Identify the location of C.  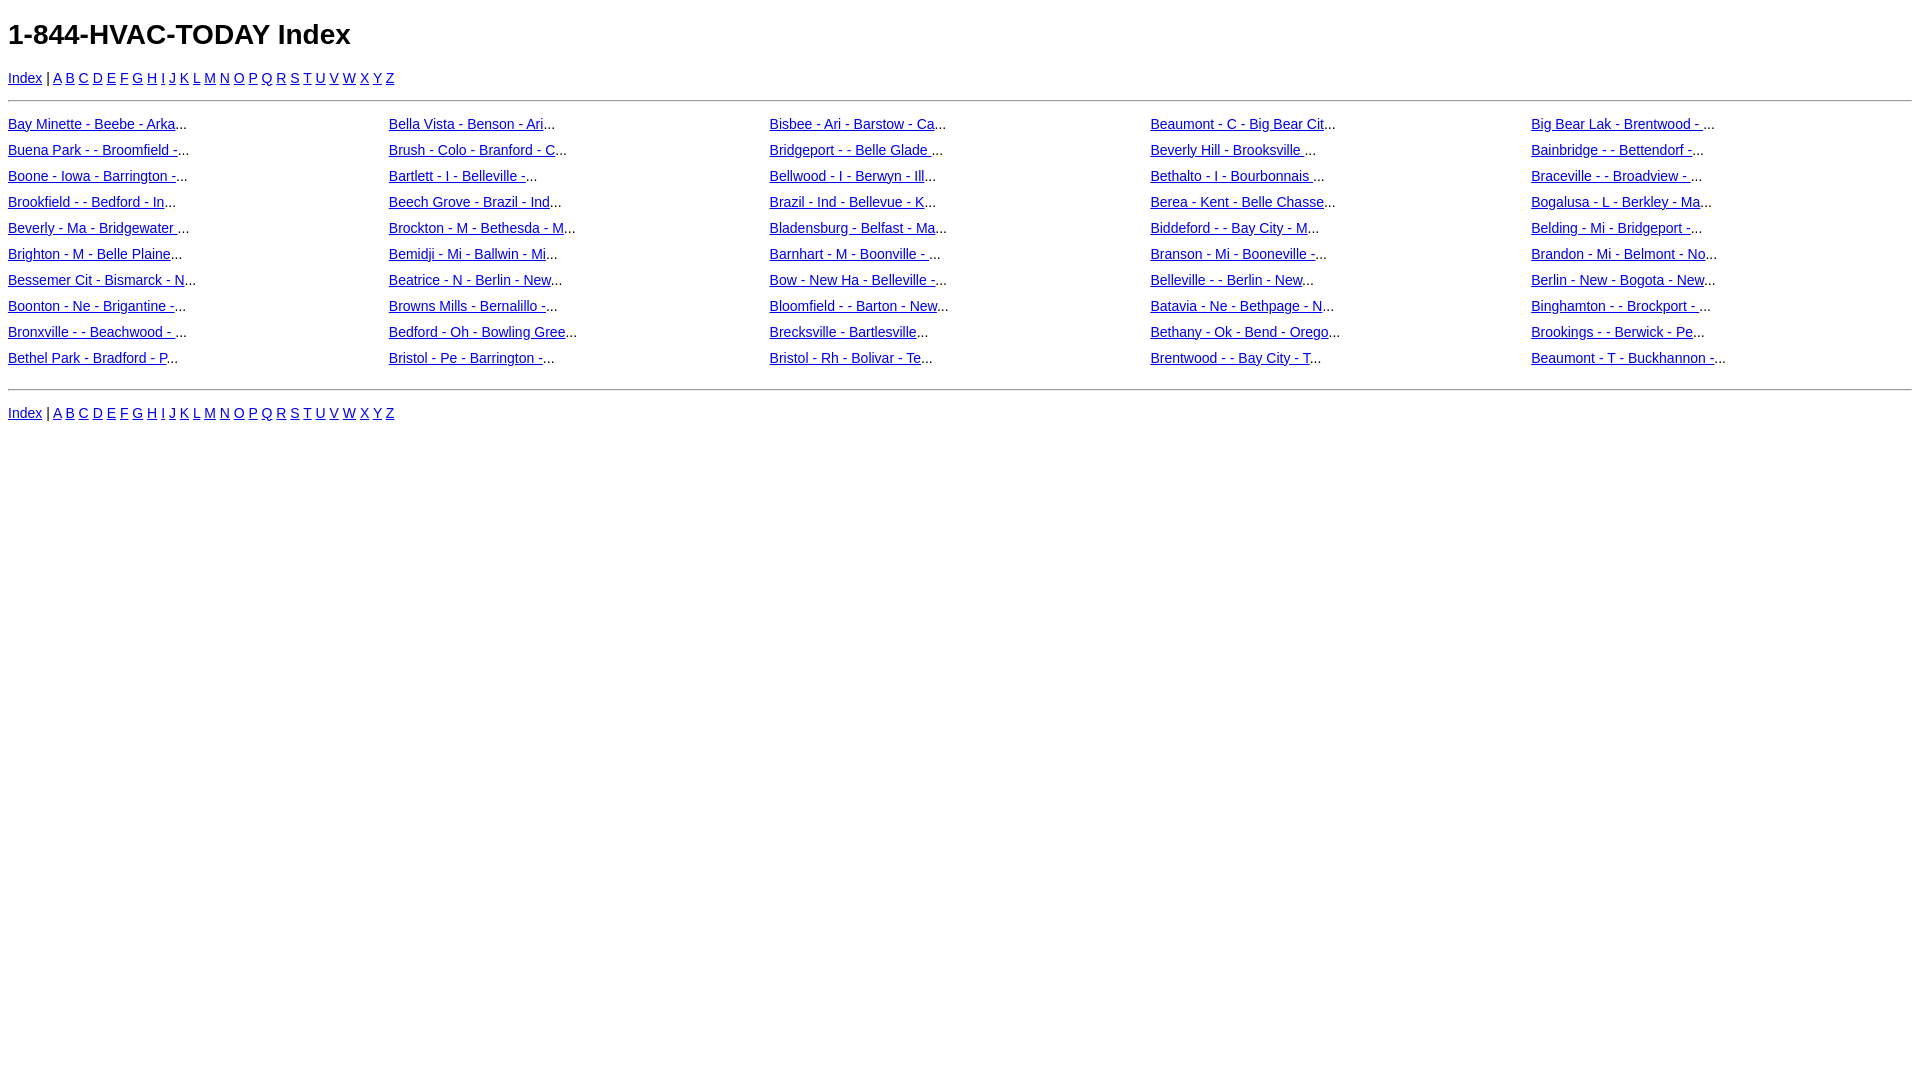
(84, 78).